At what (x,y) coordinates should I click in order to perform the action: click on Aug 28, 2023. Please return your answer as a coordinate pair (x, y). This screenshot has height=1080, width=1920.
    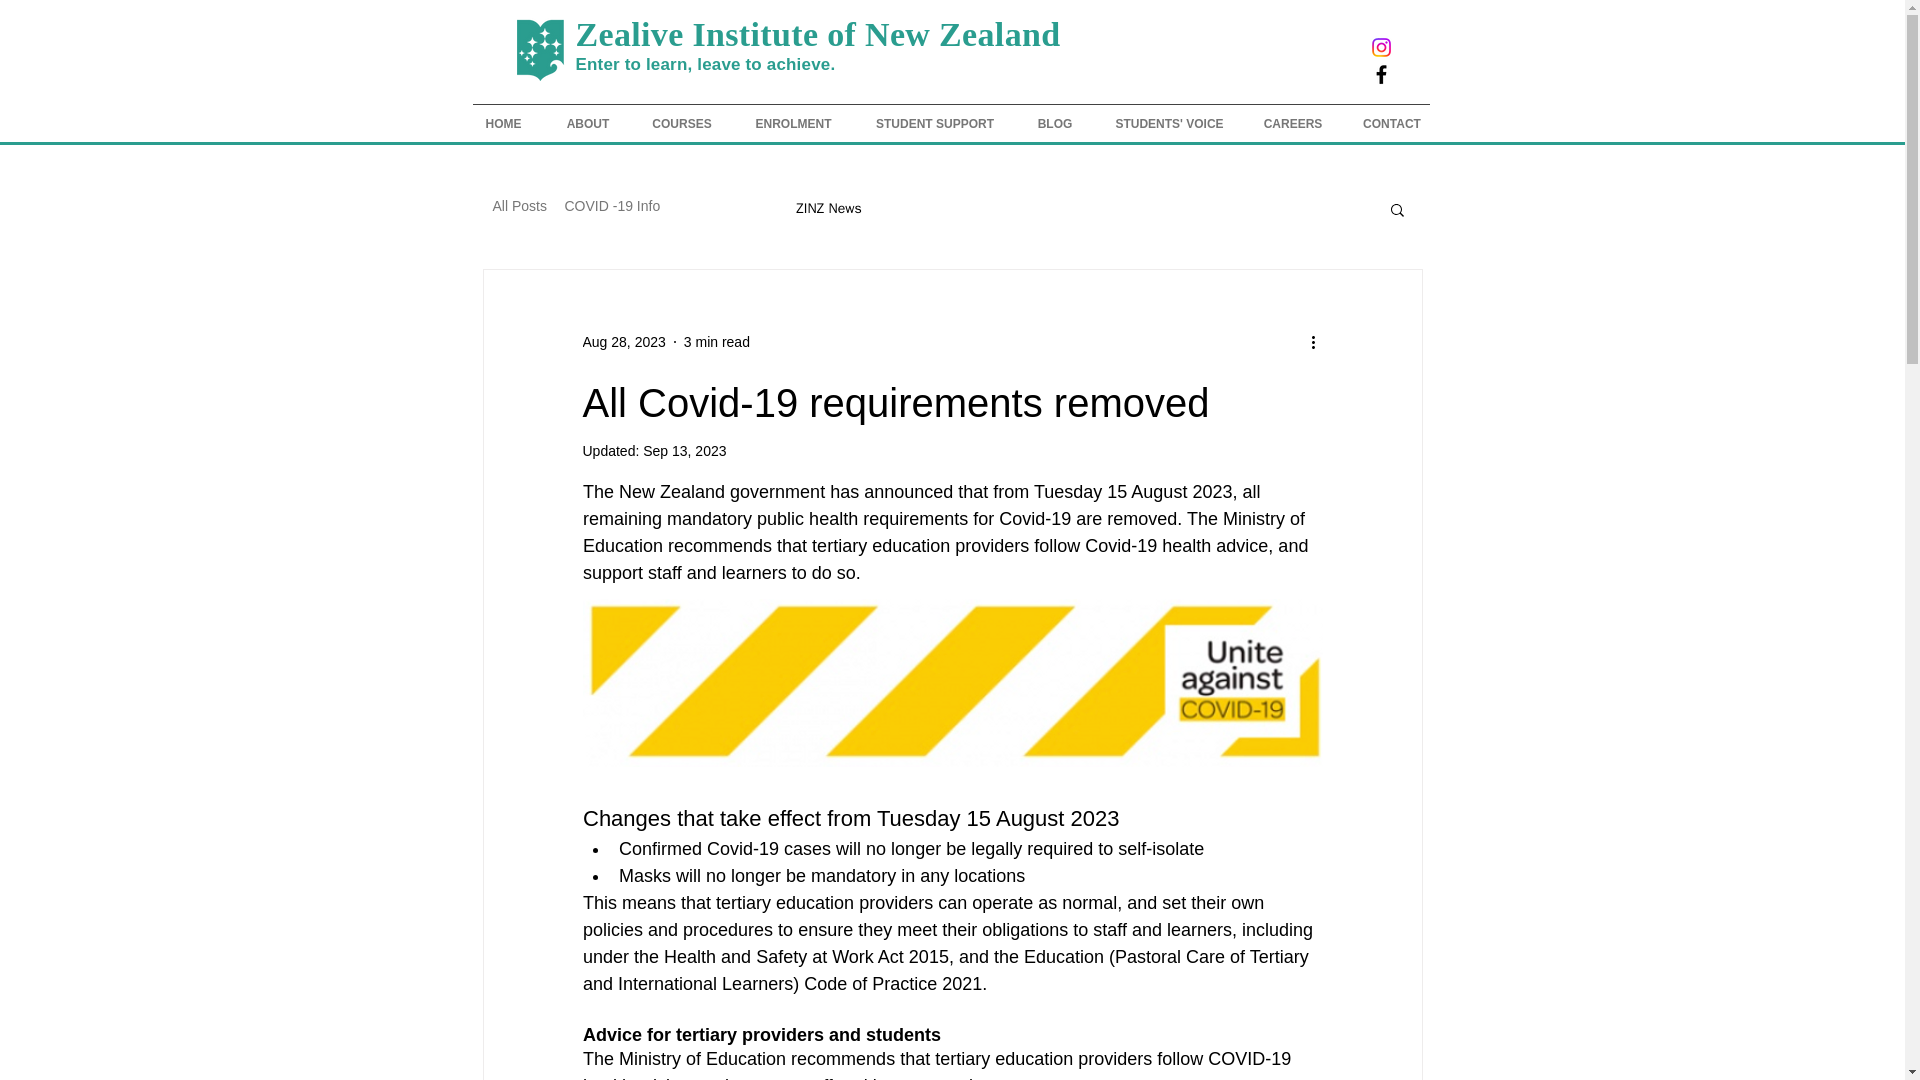
    Looking at the image, I should click on (622, 341).